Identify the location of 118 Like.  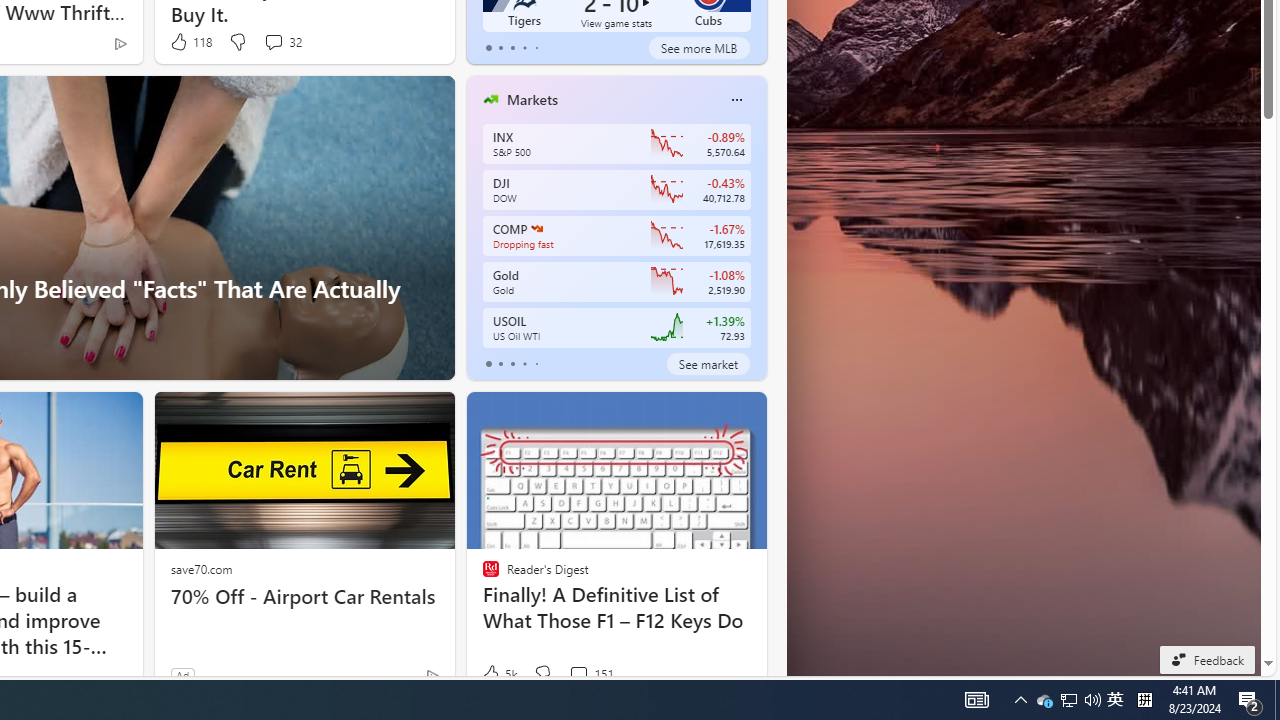
(190, 42).